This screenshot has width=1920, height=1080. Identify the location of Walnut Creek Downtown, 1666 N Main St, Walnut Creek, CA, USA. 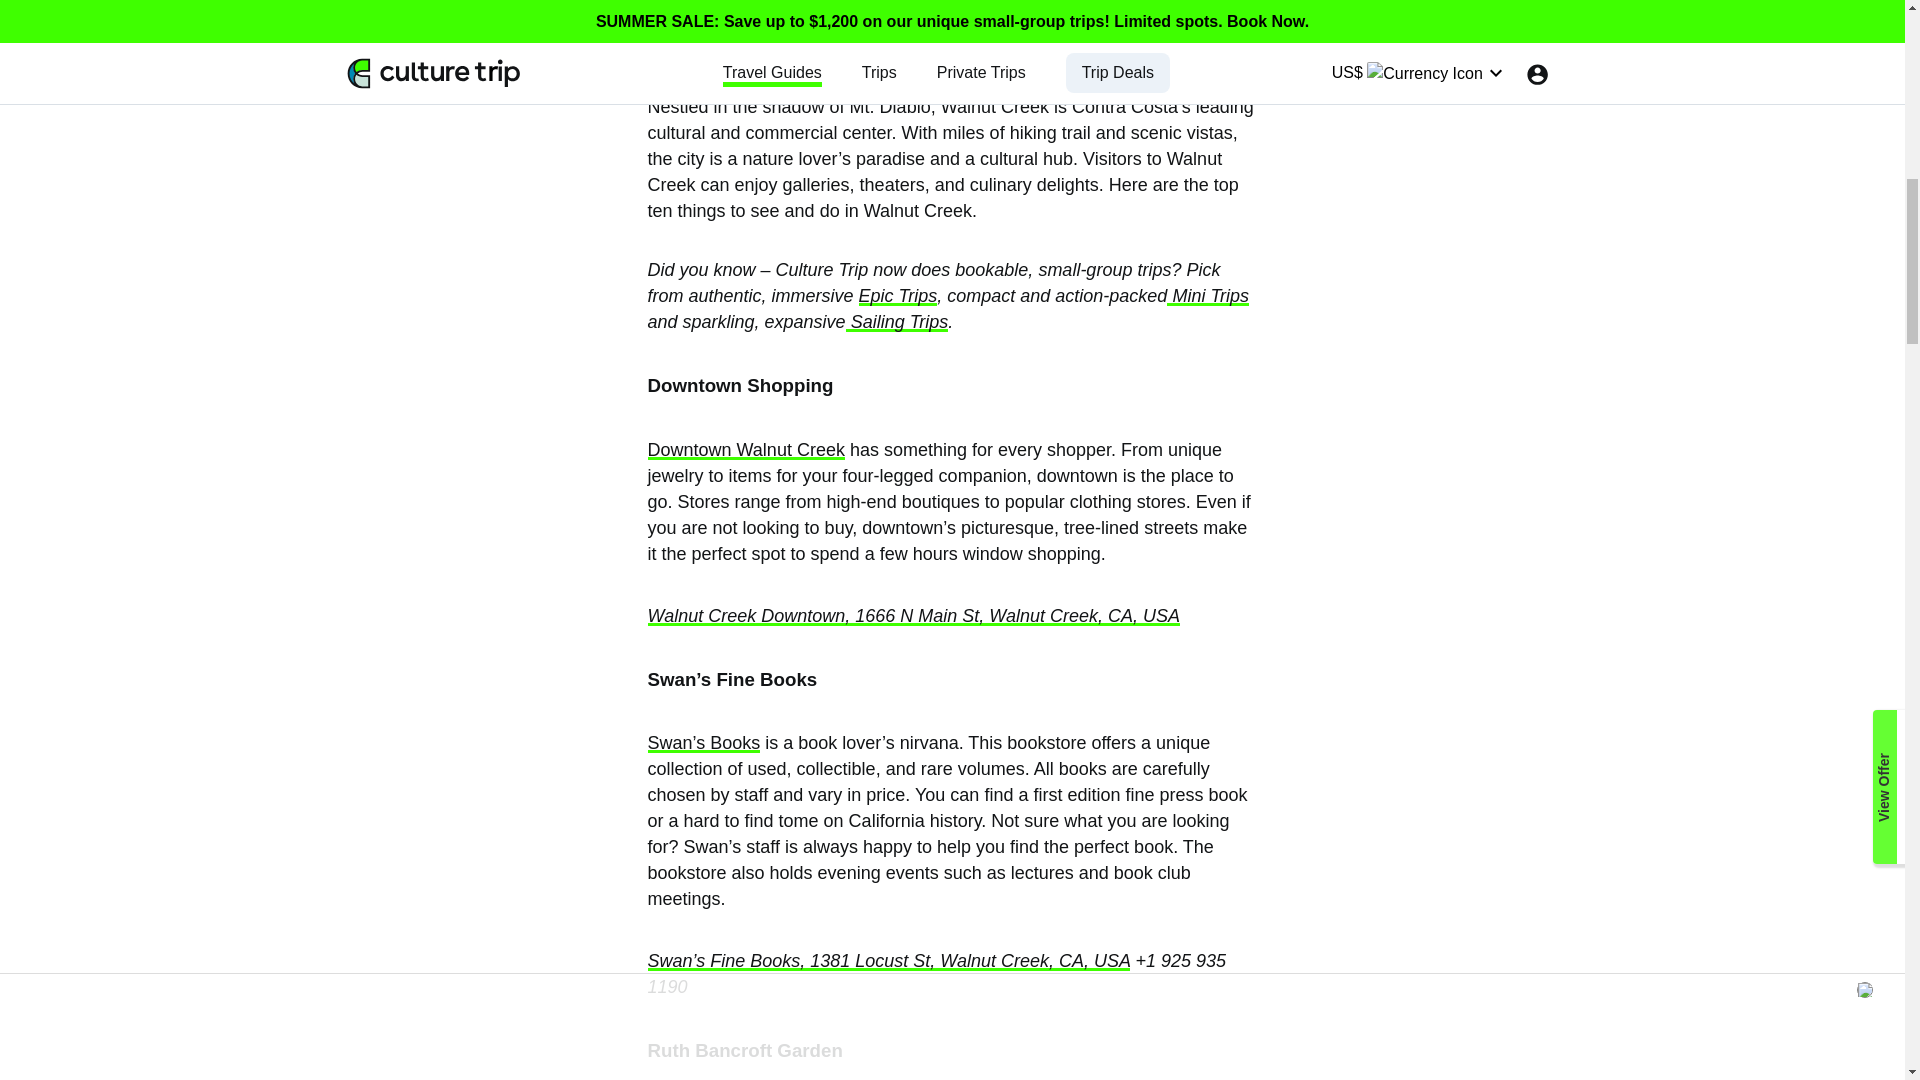
(914, 616).